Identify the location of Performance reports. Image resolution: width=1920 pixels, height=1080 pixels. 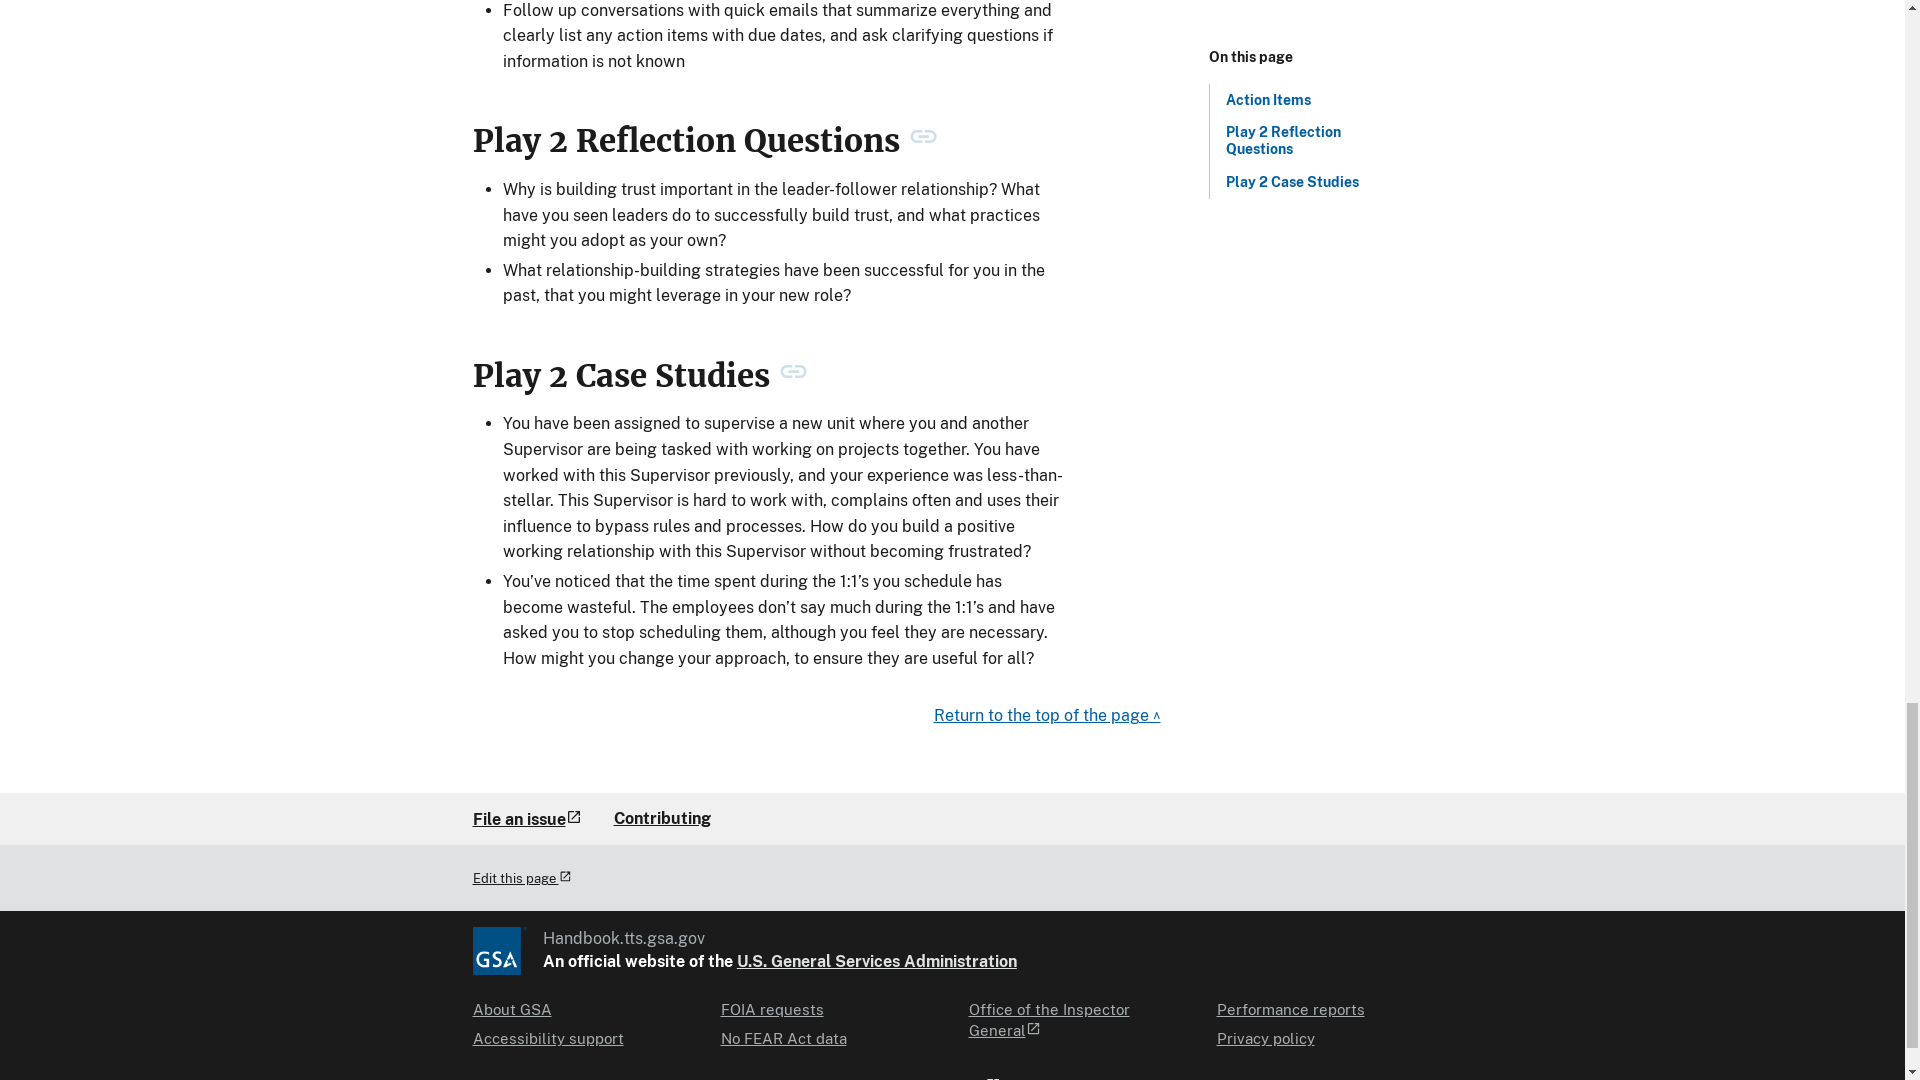
(1289, 1009).